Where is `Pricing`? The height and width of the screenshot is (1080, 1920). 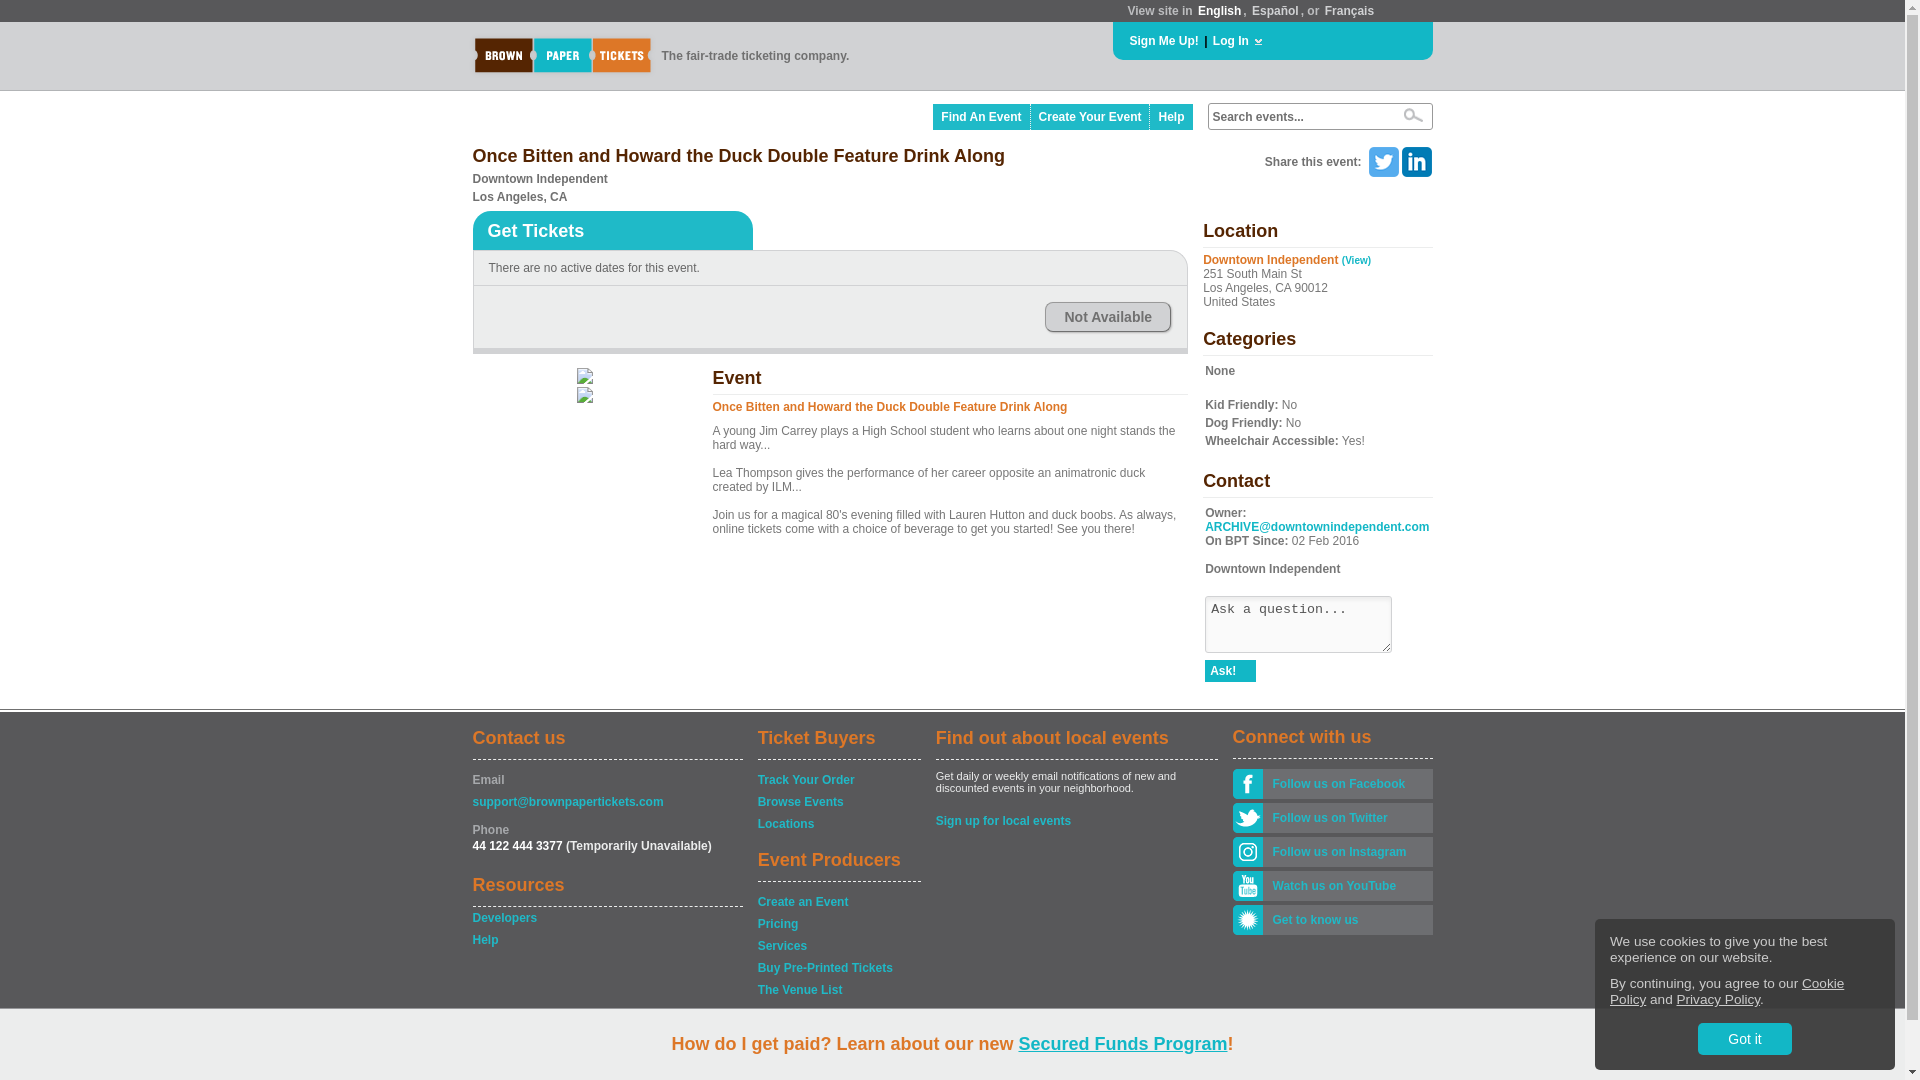 Pricing is located at coordinates (838, 924).